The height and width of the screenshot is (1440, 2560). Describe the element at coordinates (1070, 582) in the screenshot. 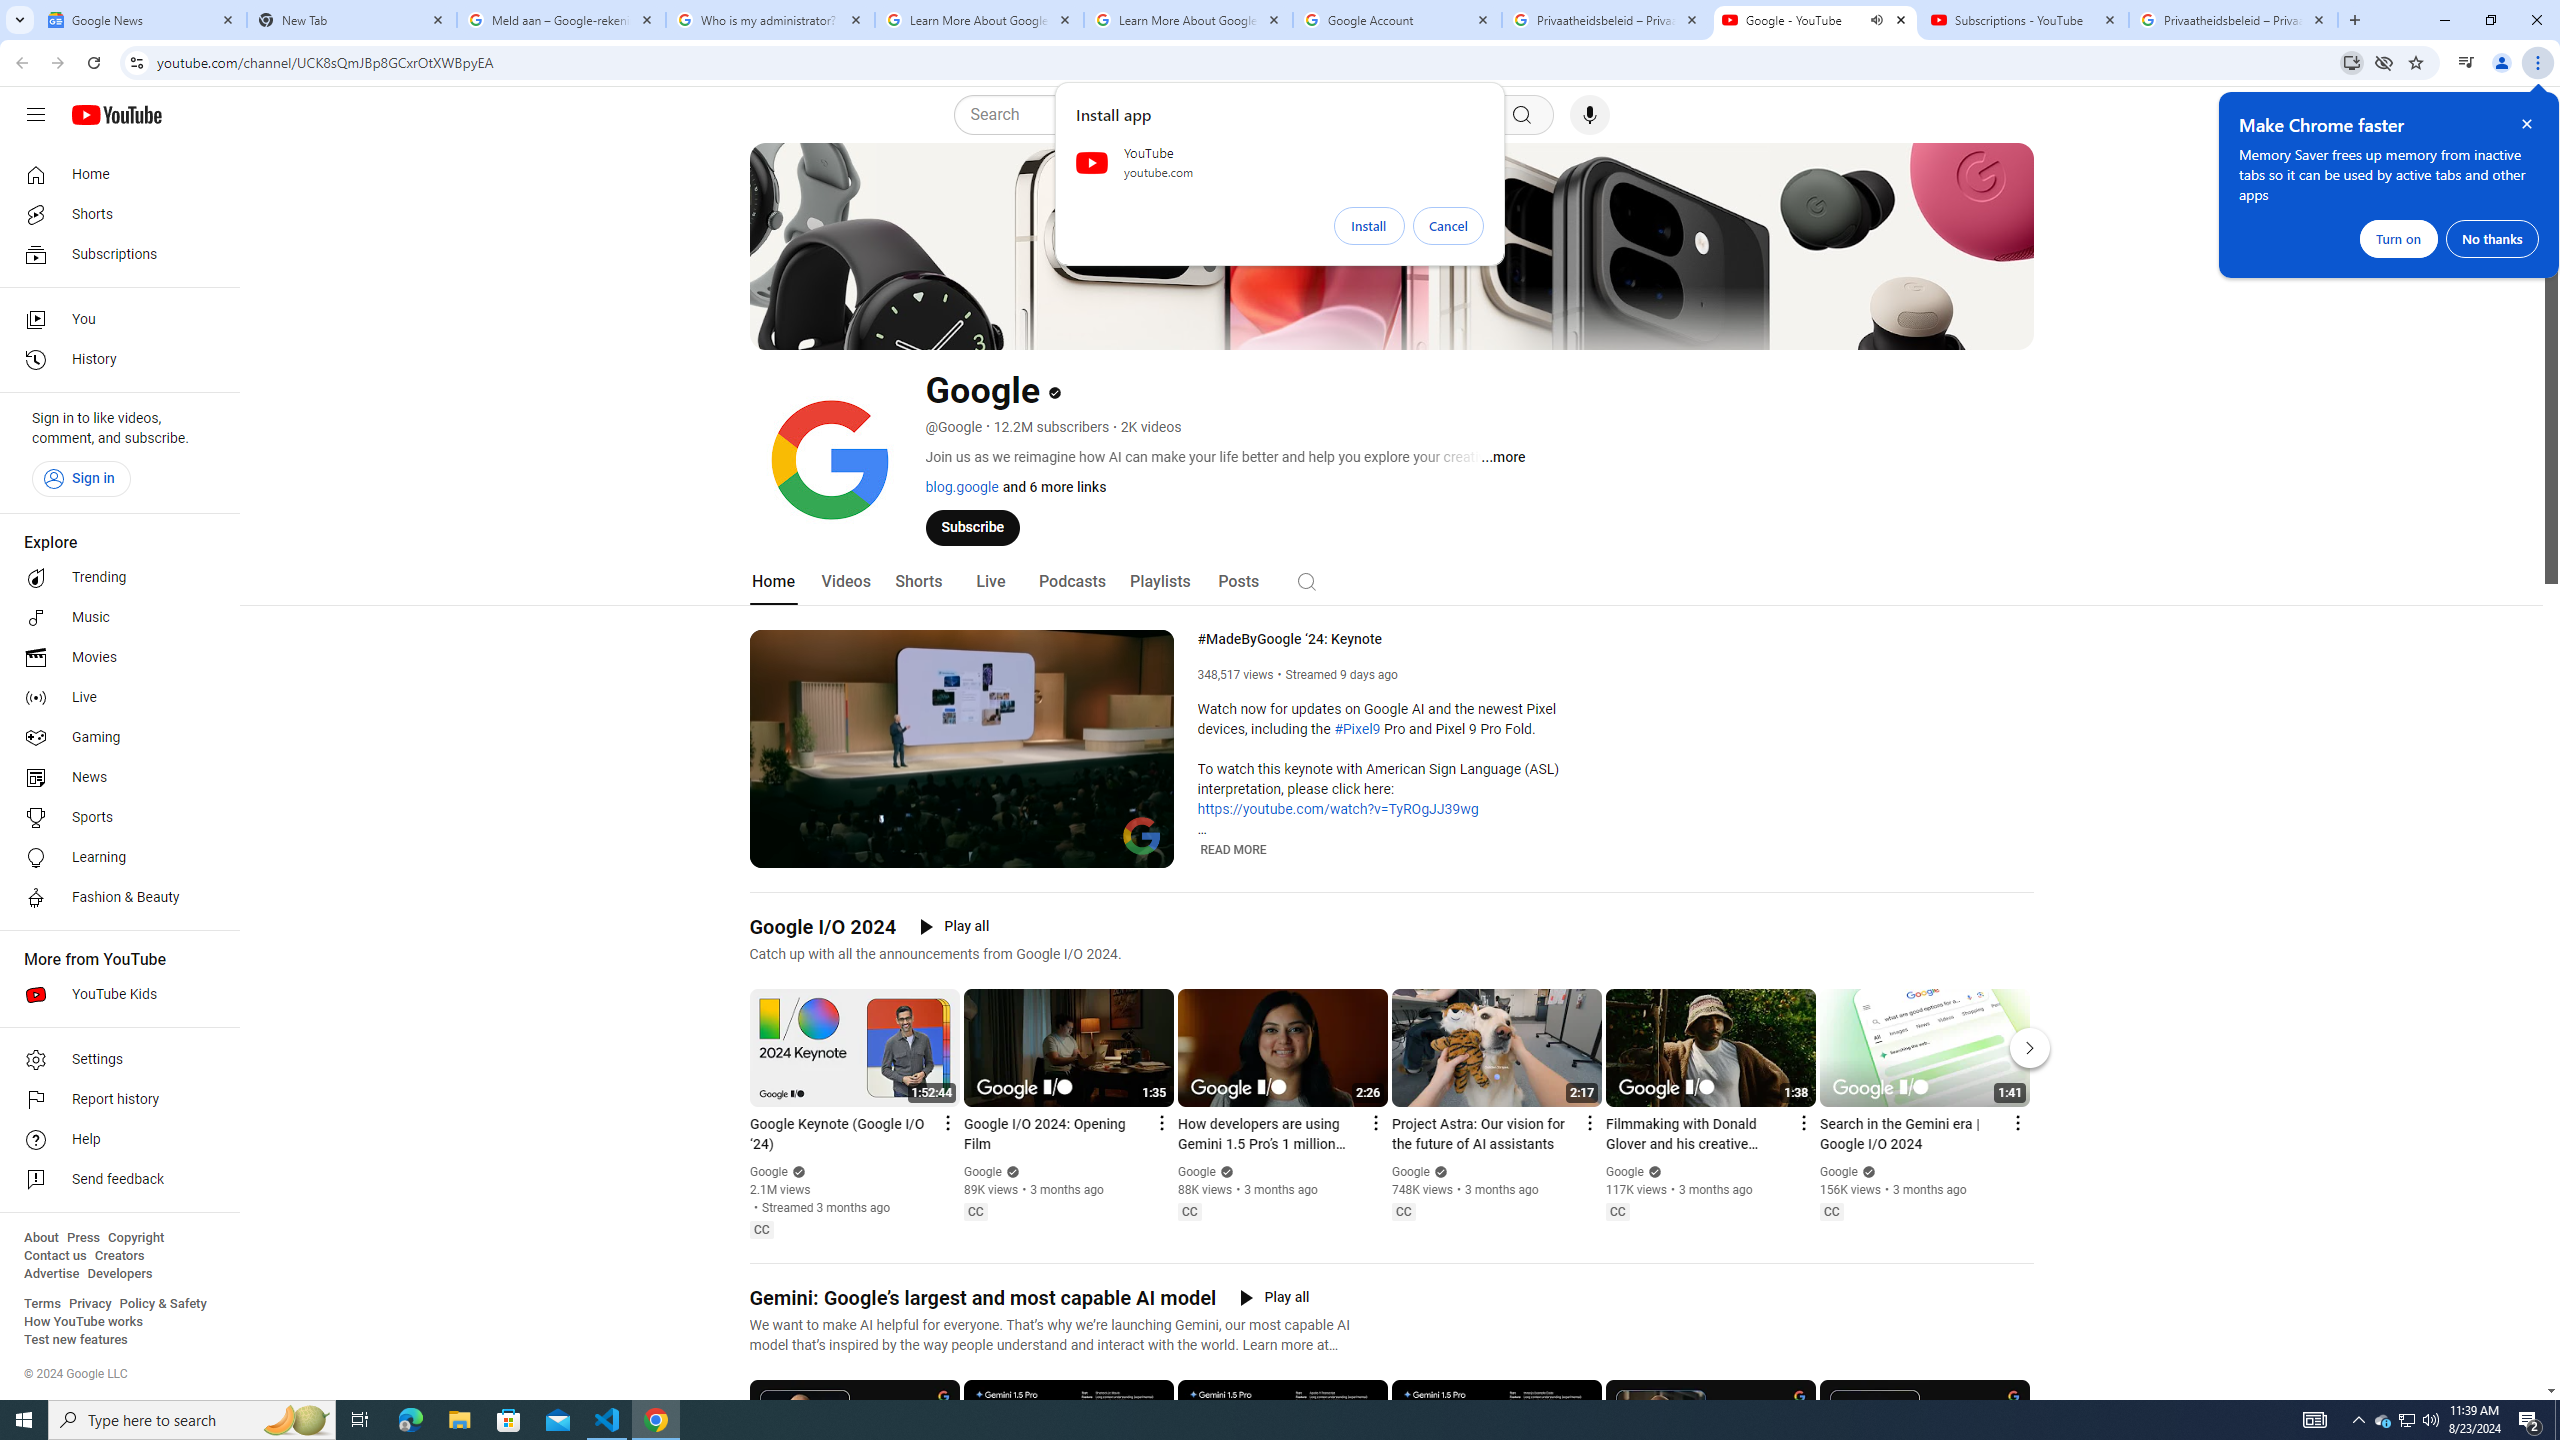

I see `Podcasts` at that location.